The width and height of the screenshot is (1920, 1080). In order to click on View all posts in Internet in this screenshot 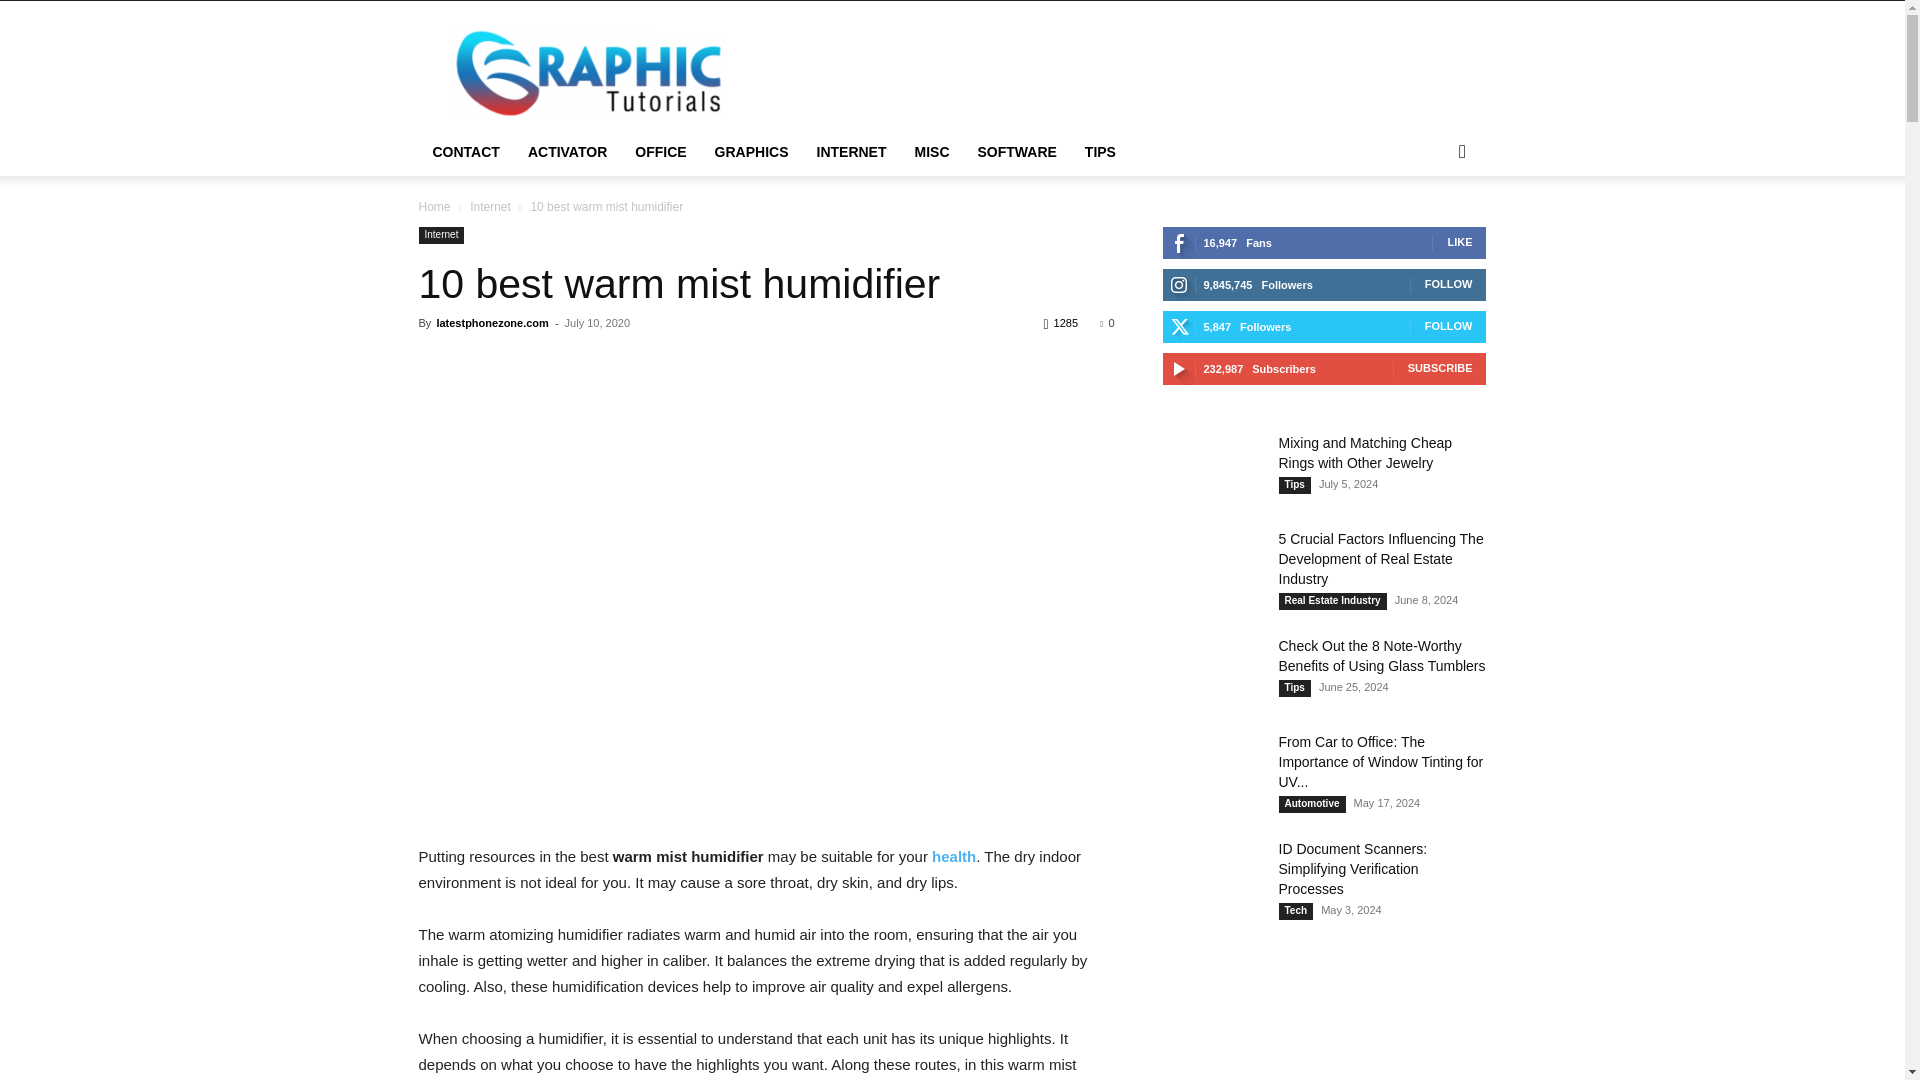, I will do `click(490, 206)`.